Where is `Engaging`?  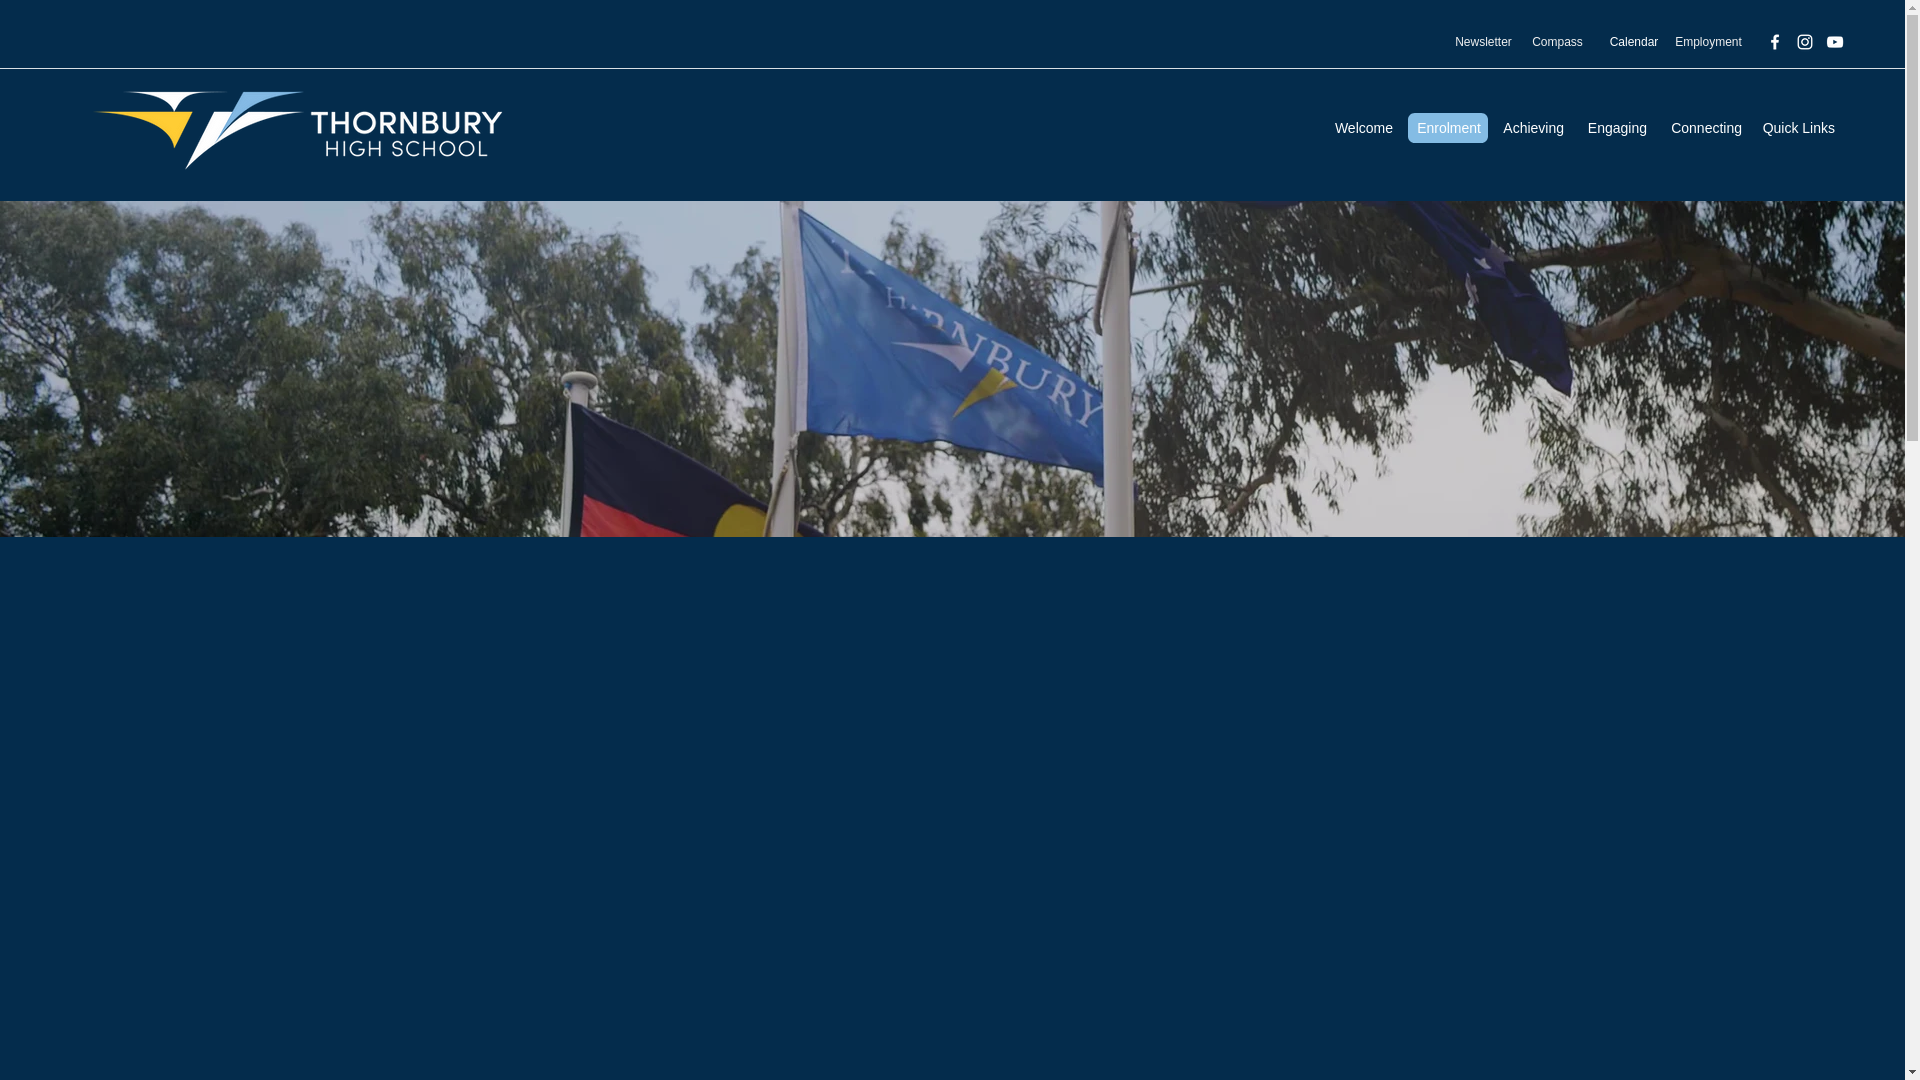 Engaging is located at coordinates (1615, 128).